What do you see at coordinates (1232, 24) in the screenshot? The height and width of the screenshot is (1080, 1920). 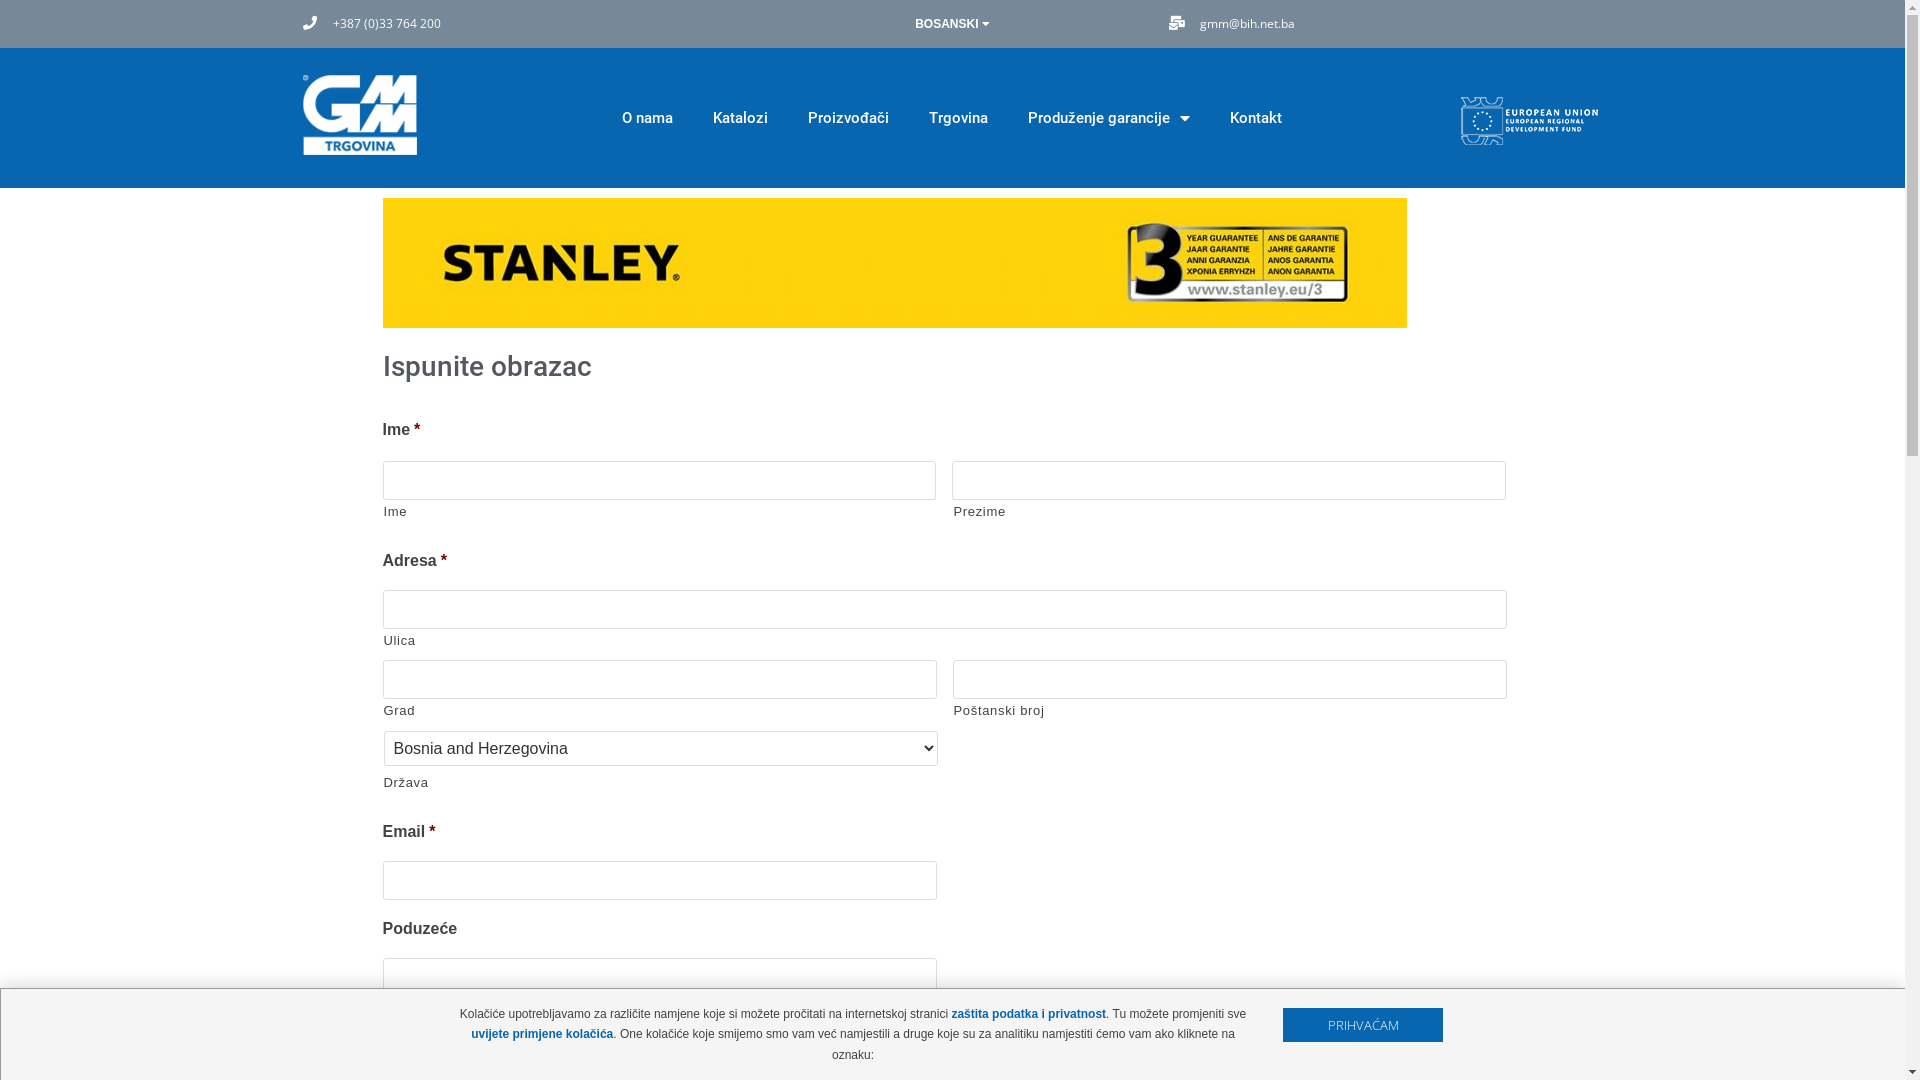 I see `gmm@bih.net.ba` at bounding box center [1232, 24].